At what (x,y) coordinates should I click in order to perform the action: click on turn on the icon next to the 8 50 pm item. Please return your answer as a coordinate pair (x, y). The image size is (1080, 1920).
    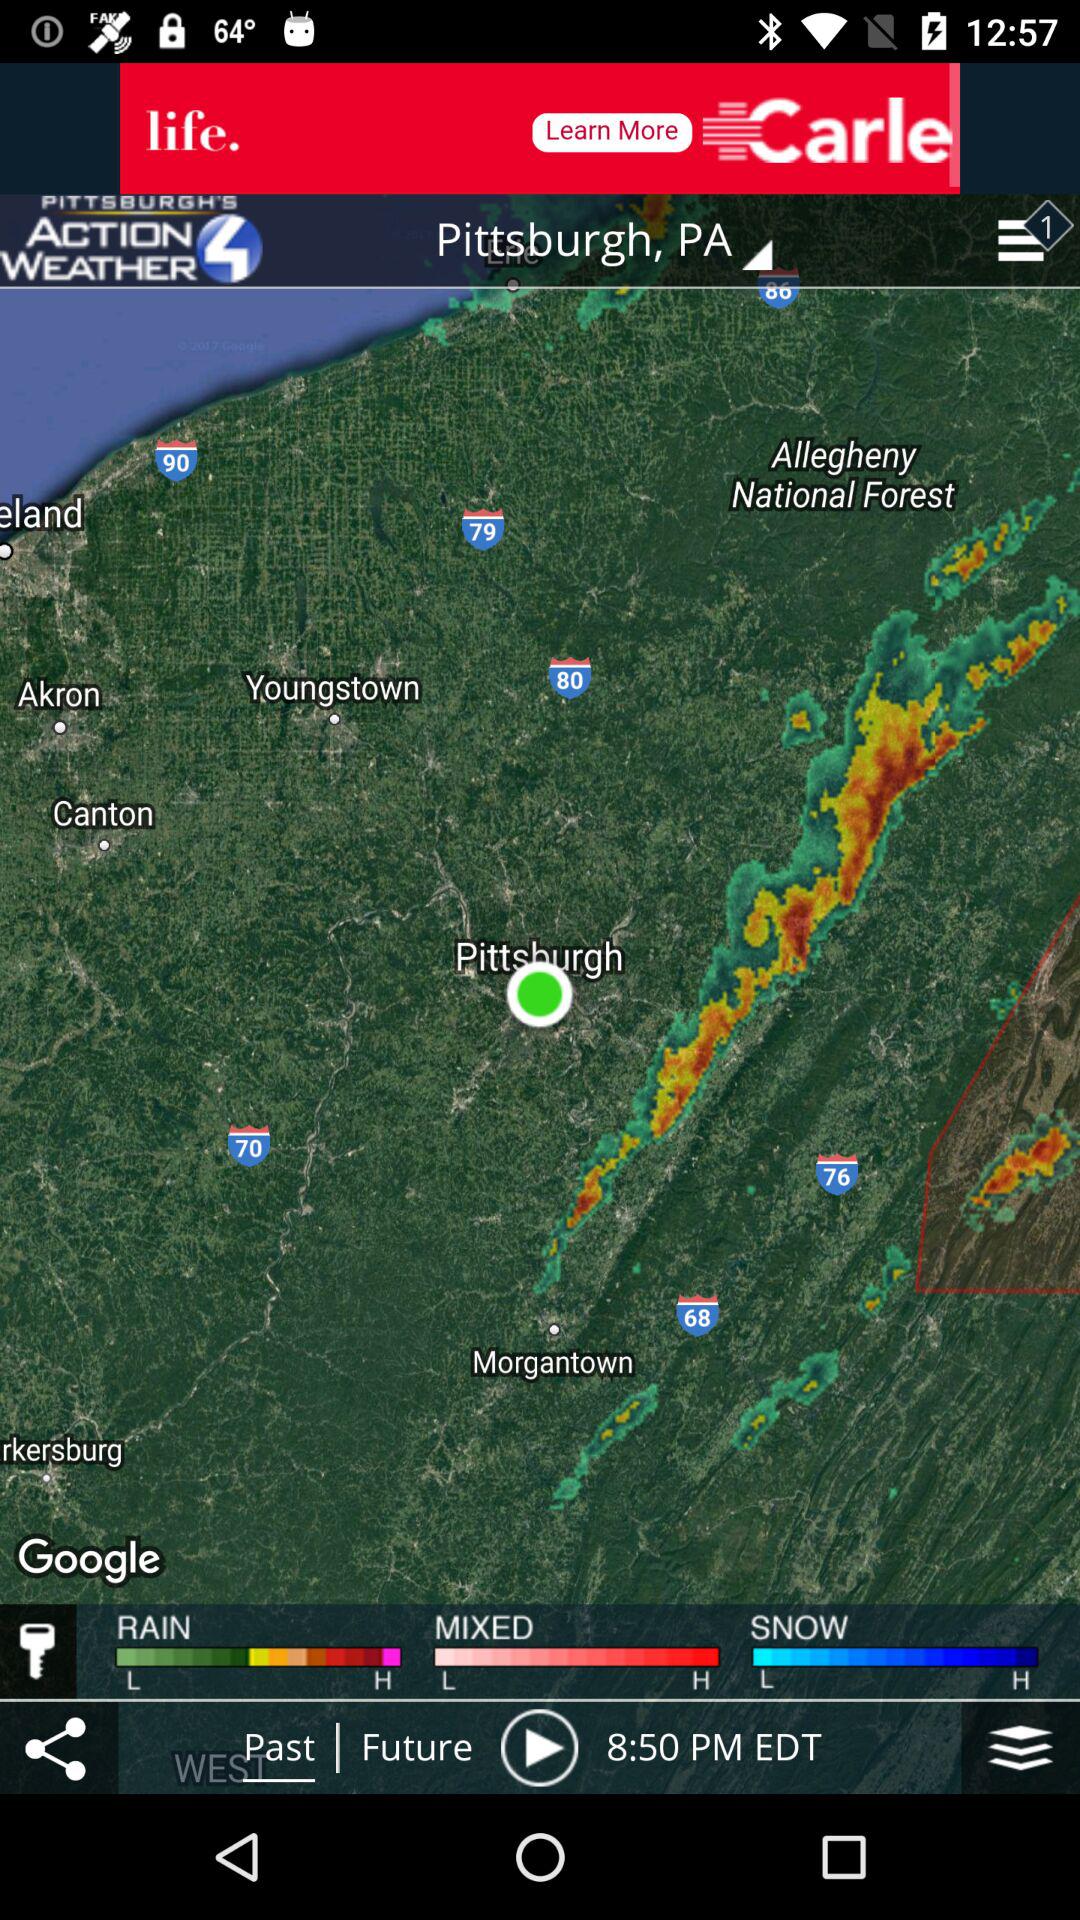
    Looking at the image, I should click on (1020, 1747).